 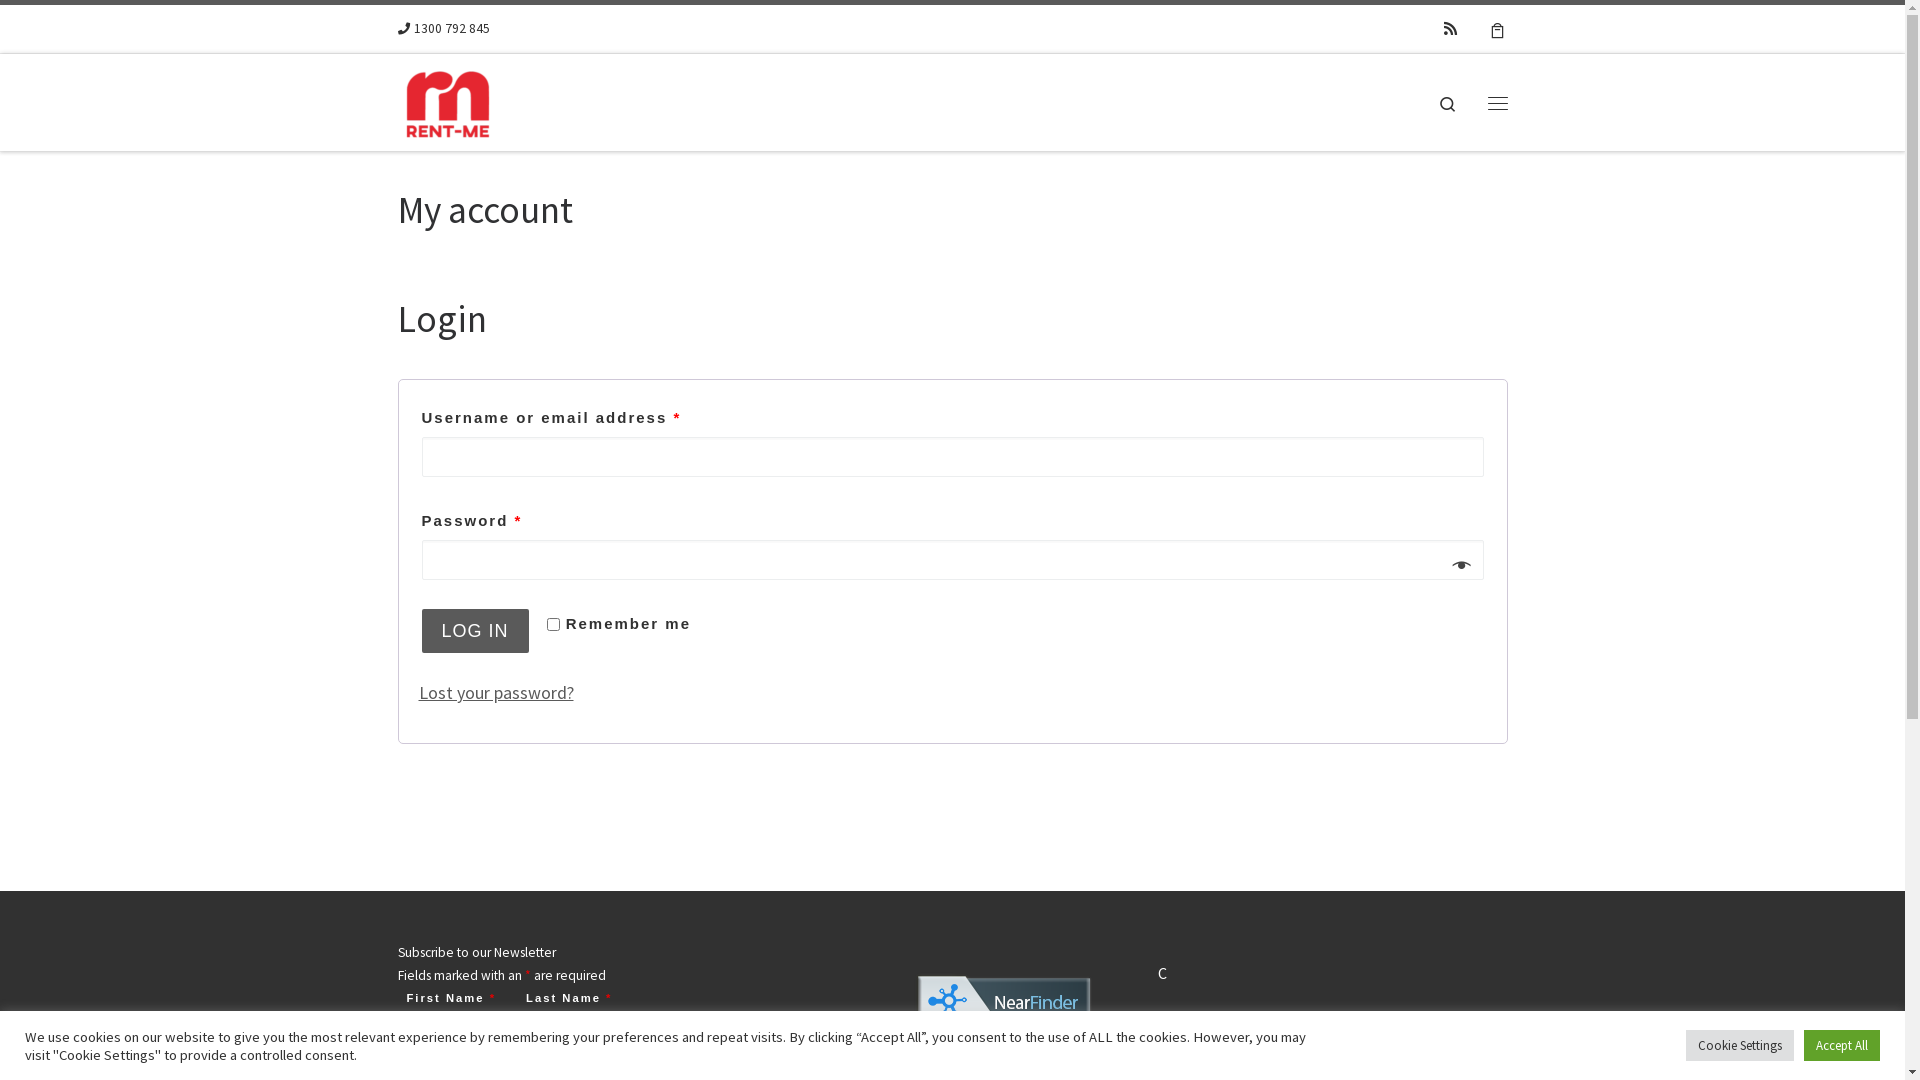 I want to click on Subscribe to my rss feed, so click(x=1450, y=28).